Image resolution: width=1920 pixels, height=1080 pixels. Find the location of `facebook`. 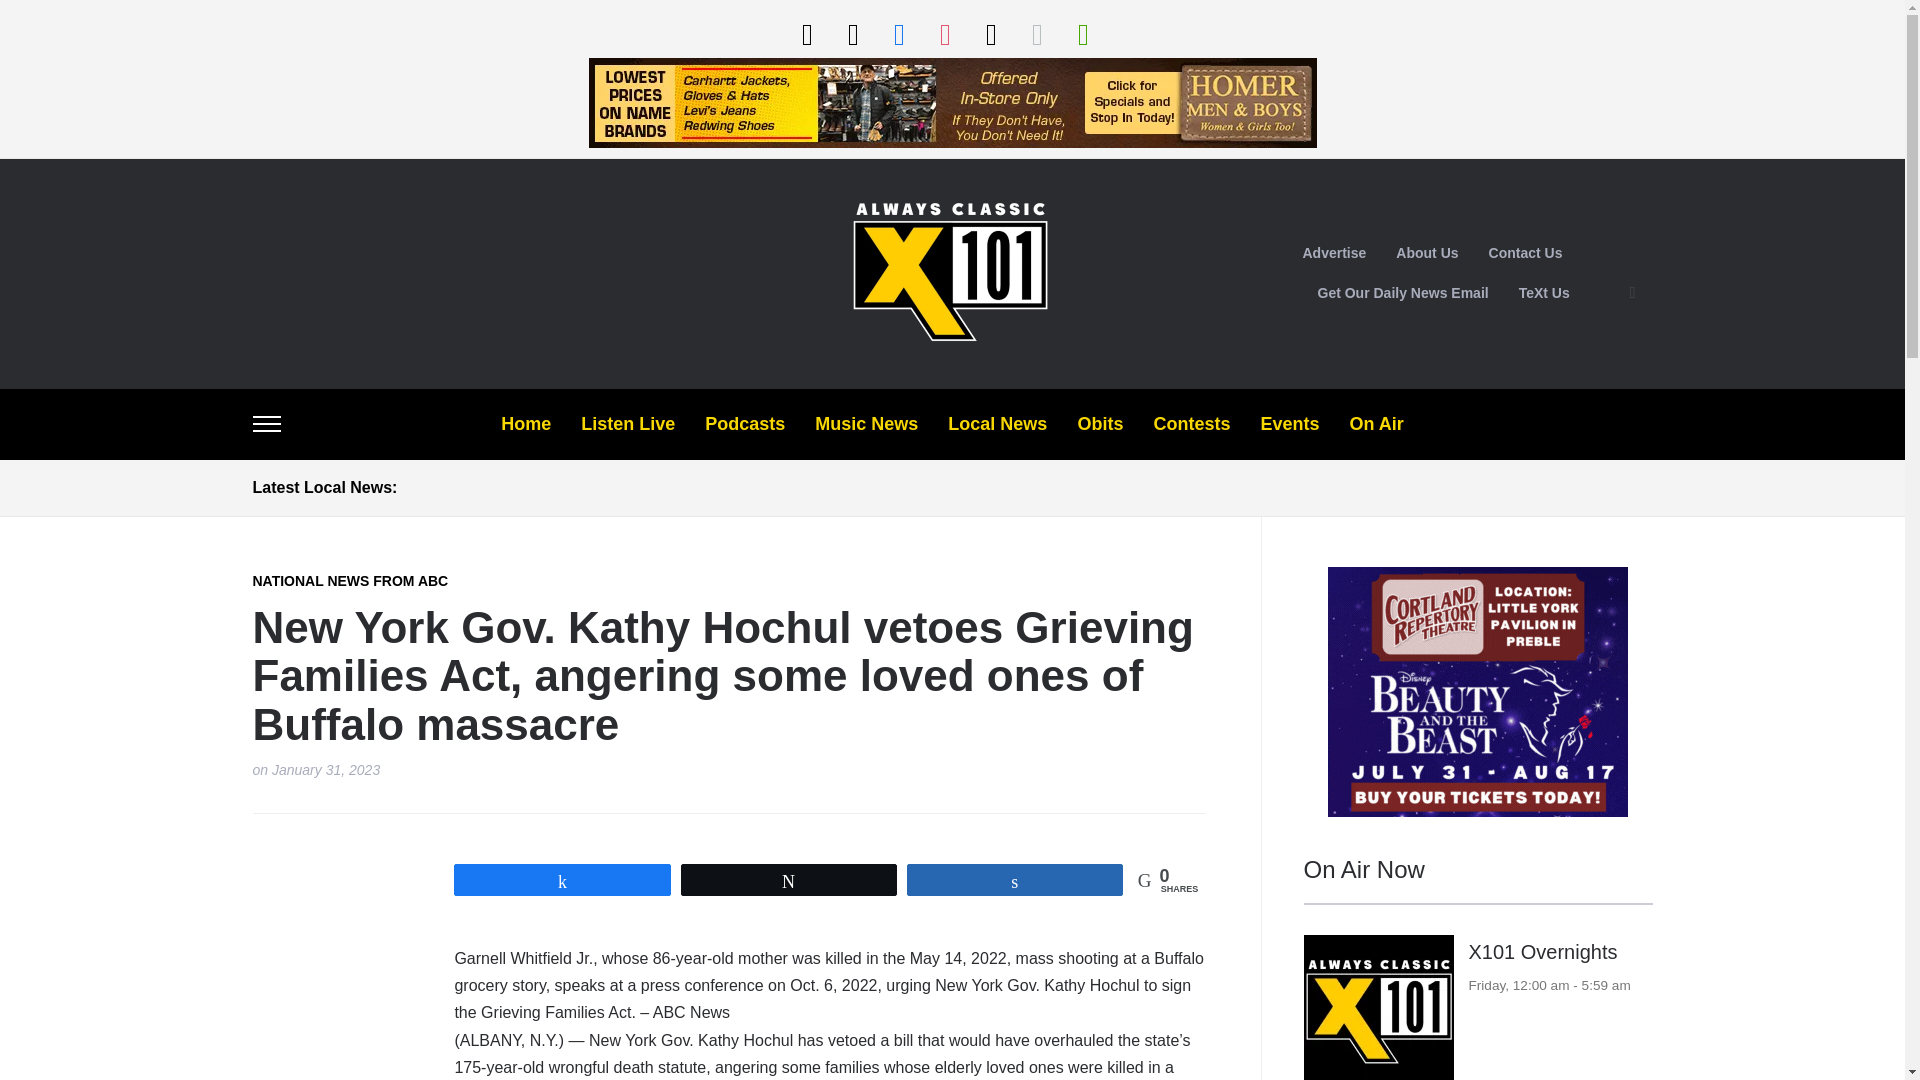

facebook is located at coordinates (898, 33).